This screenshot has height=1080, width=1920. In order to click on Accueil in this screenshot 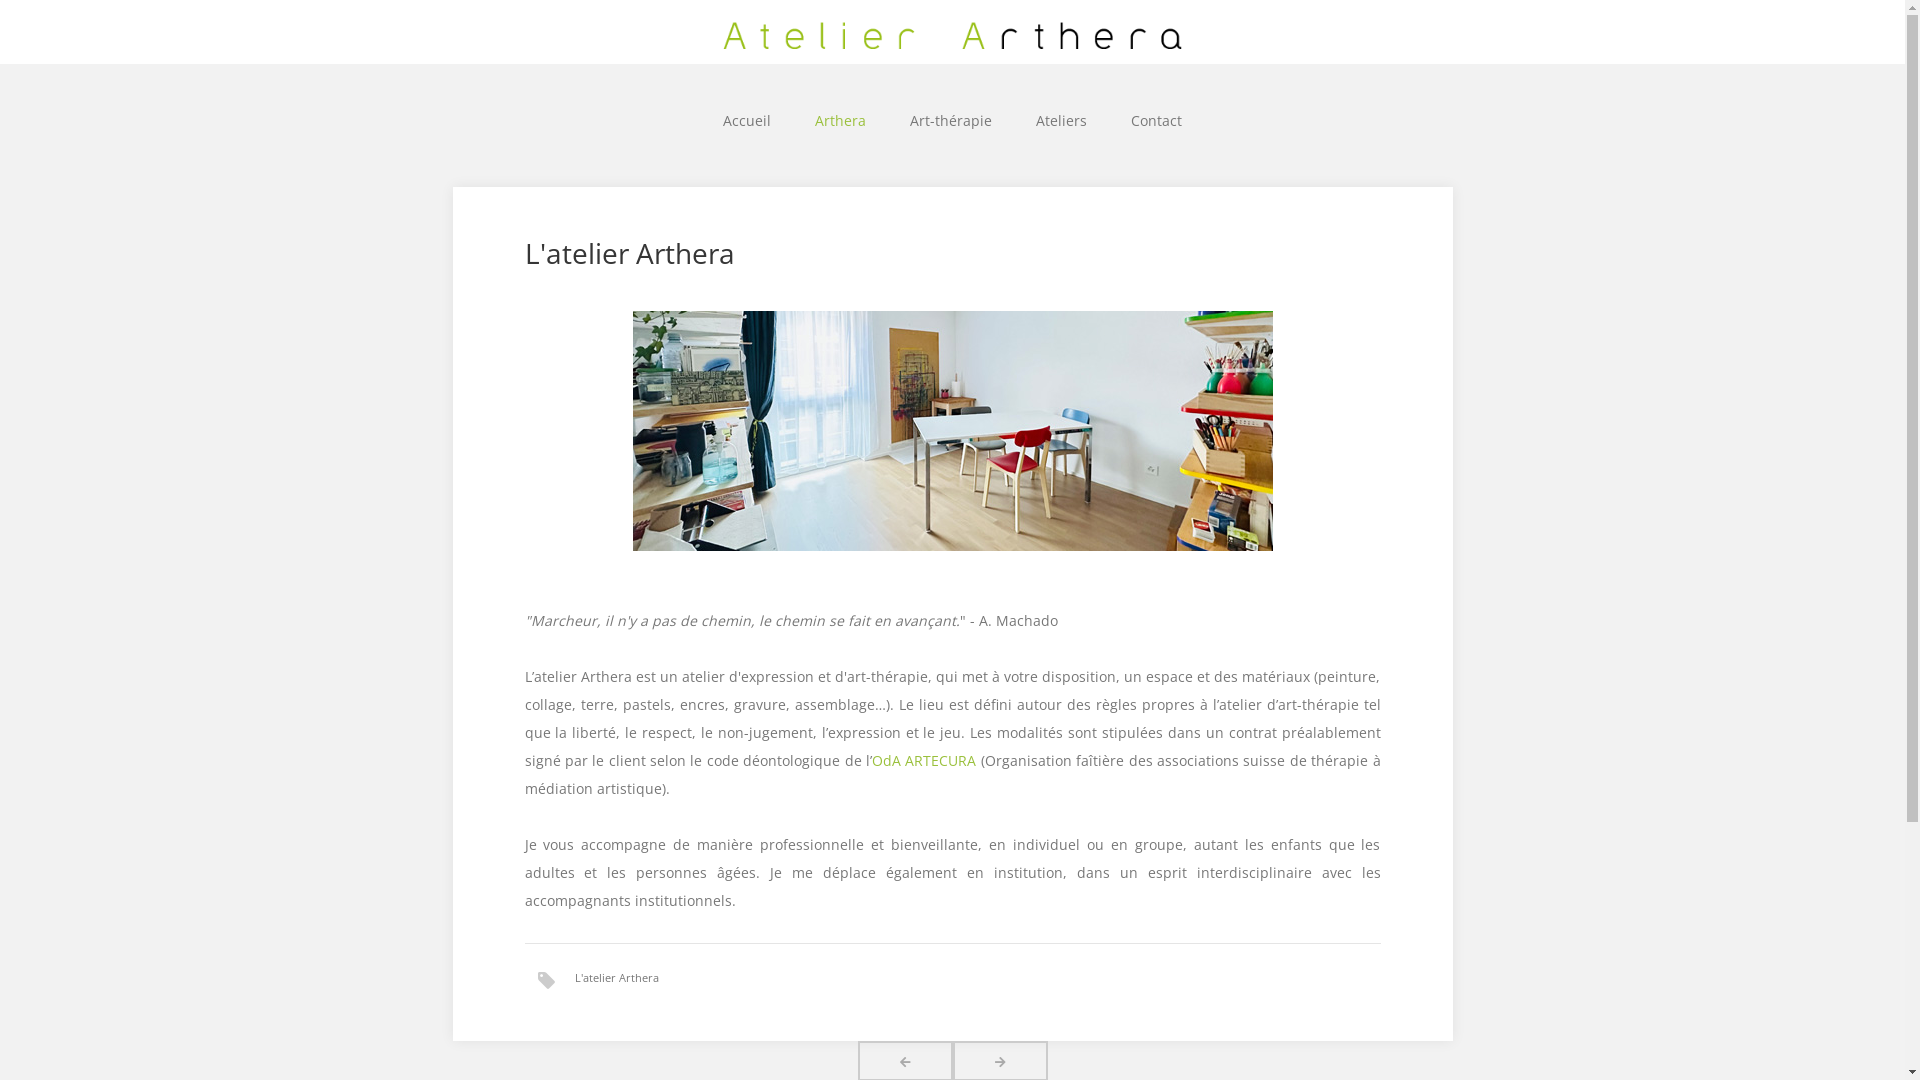, I will do `click(747, 120)`.